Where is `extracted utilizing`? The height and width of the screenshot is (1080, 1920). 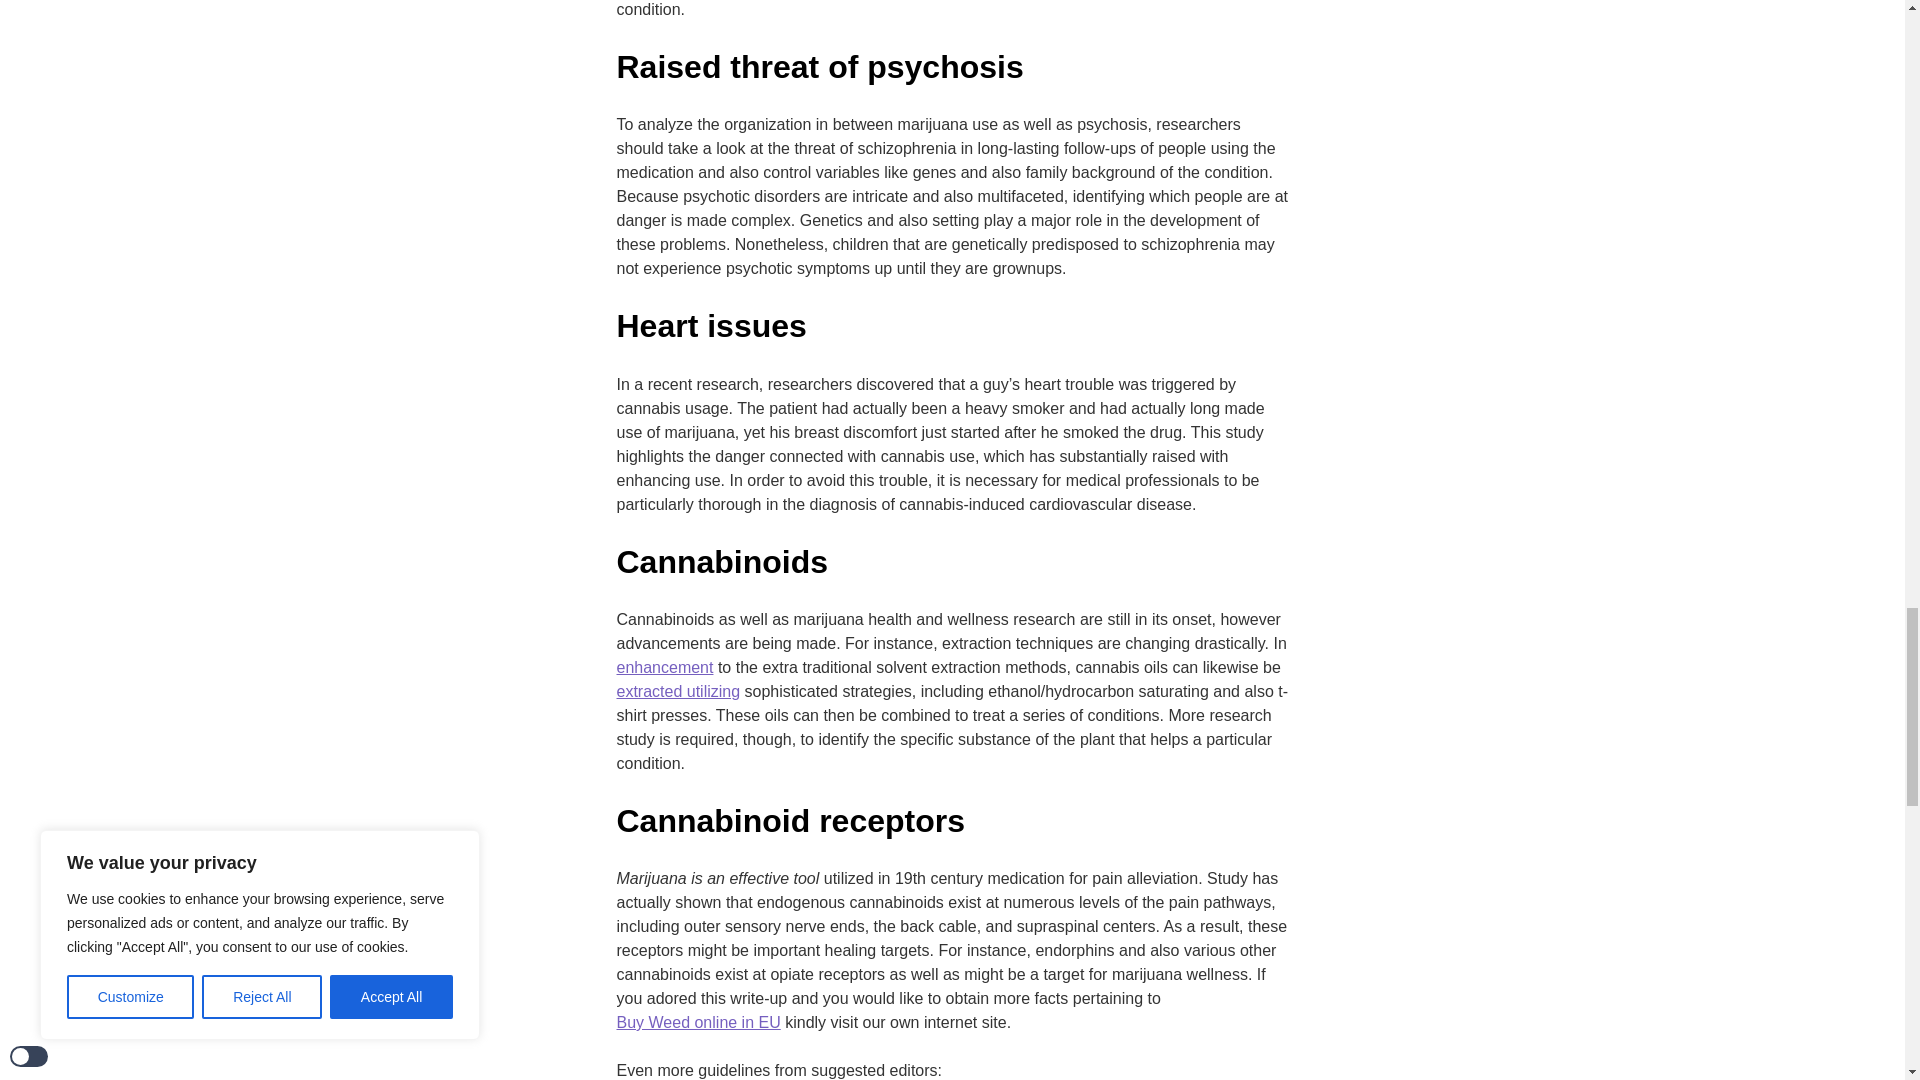
extracted utilizing is located at coordinates (678, 692).